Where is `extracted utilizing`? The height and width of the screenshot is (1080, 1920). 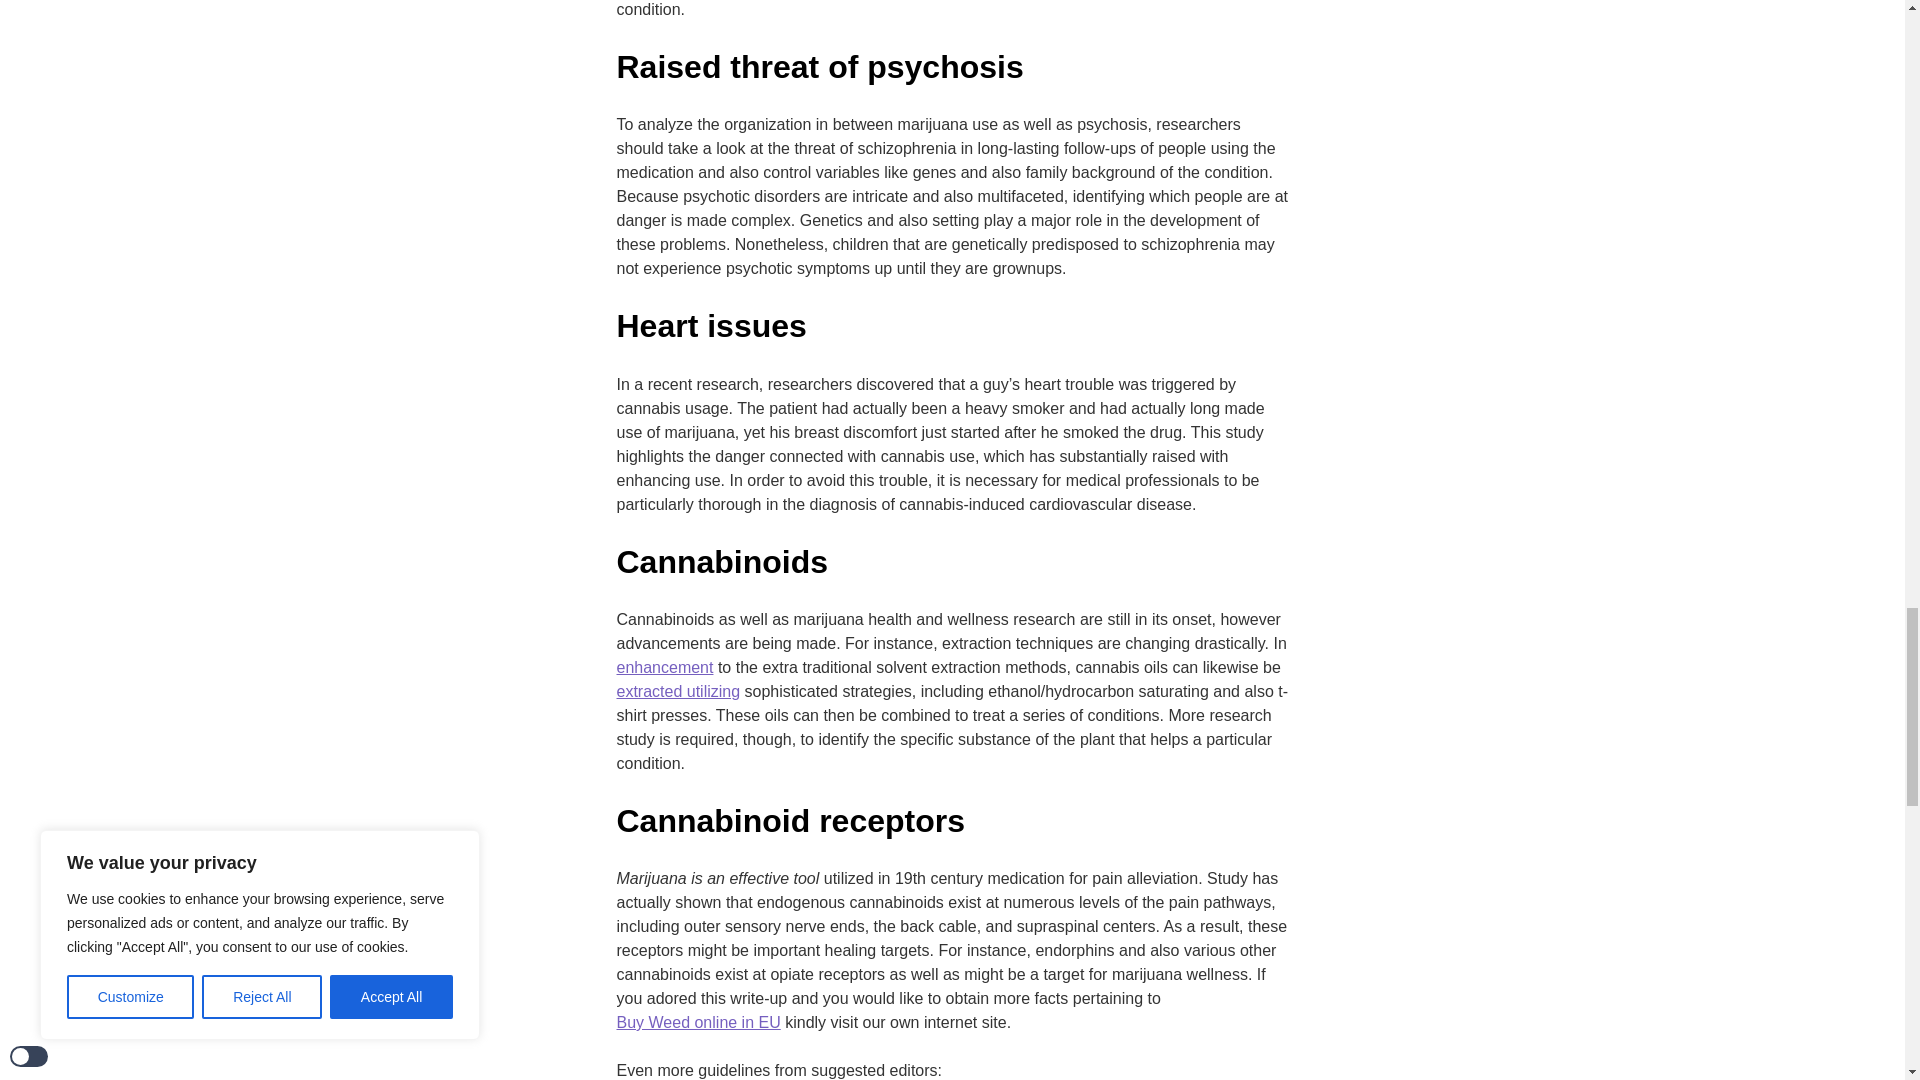
extracted utilizing is located at coordinates (678, 692).